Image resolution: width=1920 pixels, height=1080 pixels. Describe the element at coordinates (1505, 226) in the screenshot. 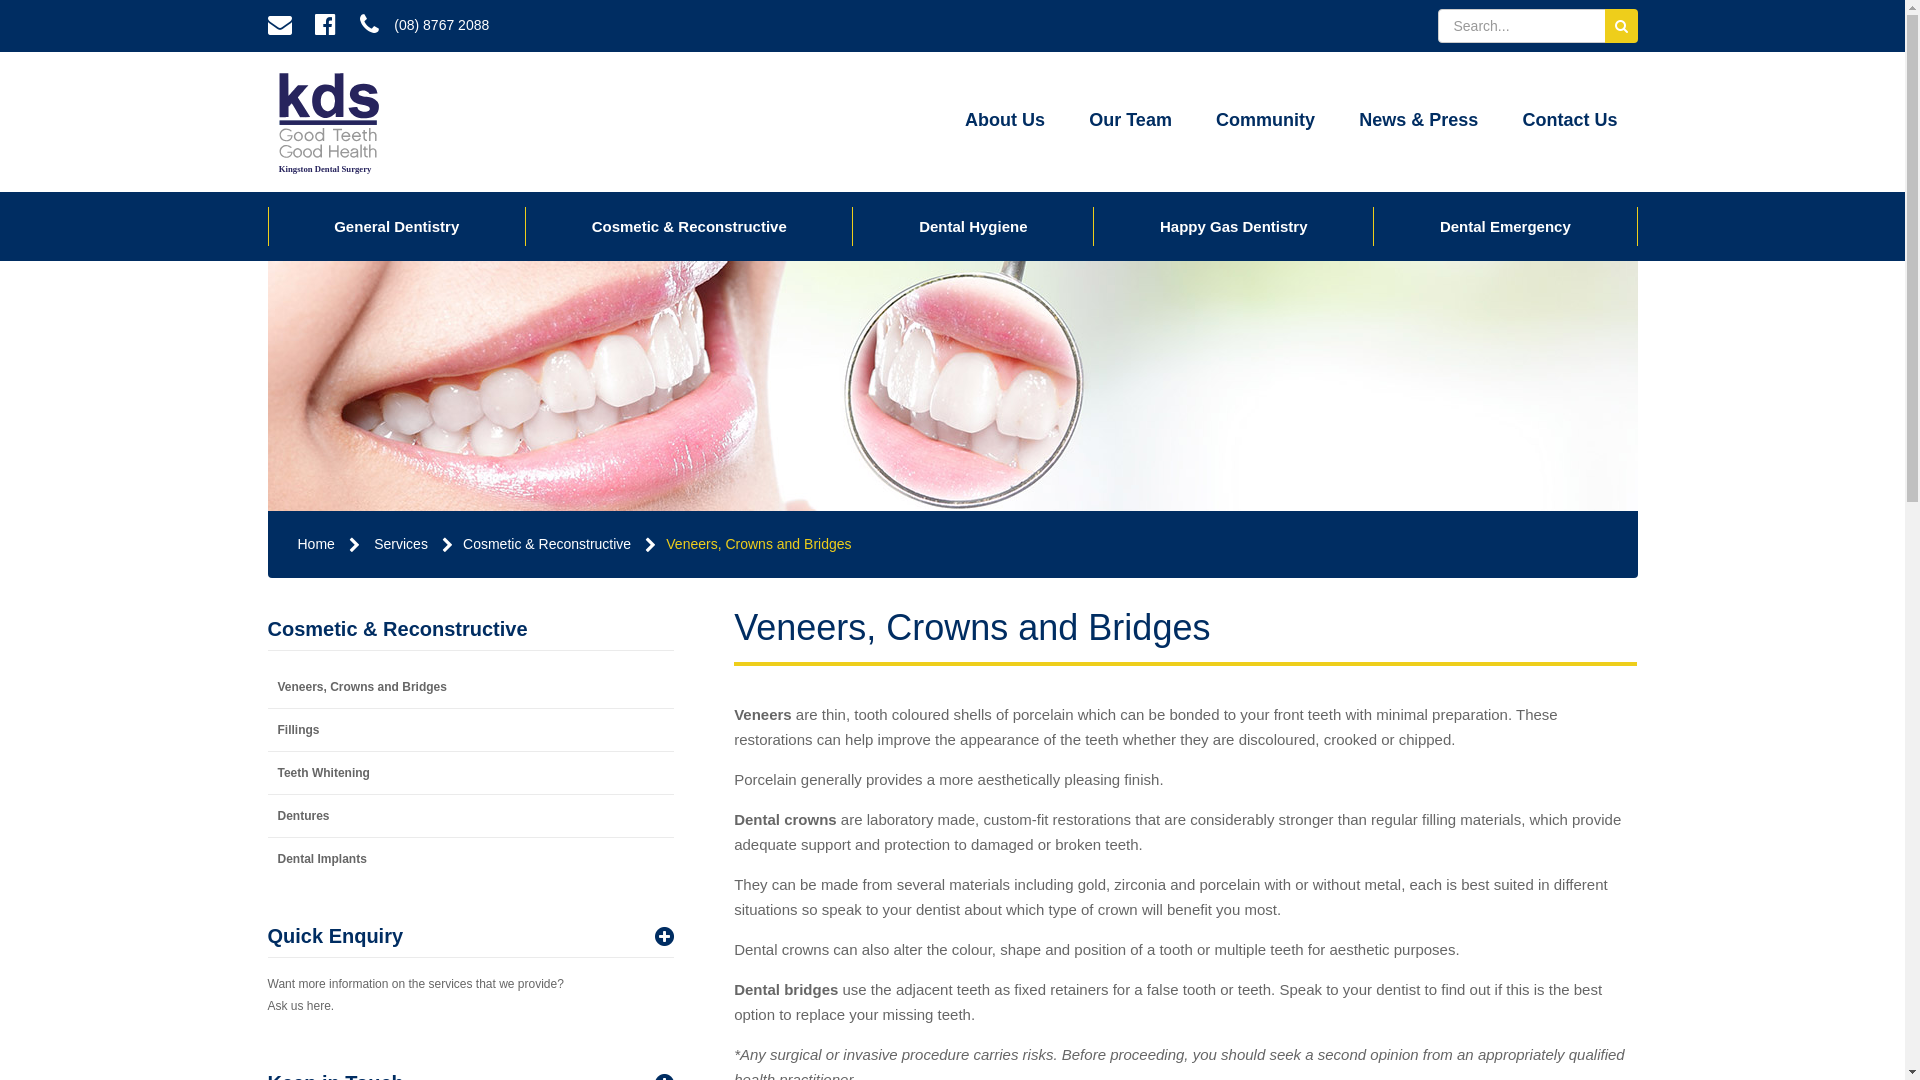

I see `Dental Emergency` at that location.